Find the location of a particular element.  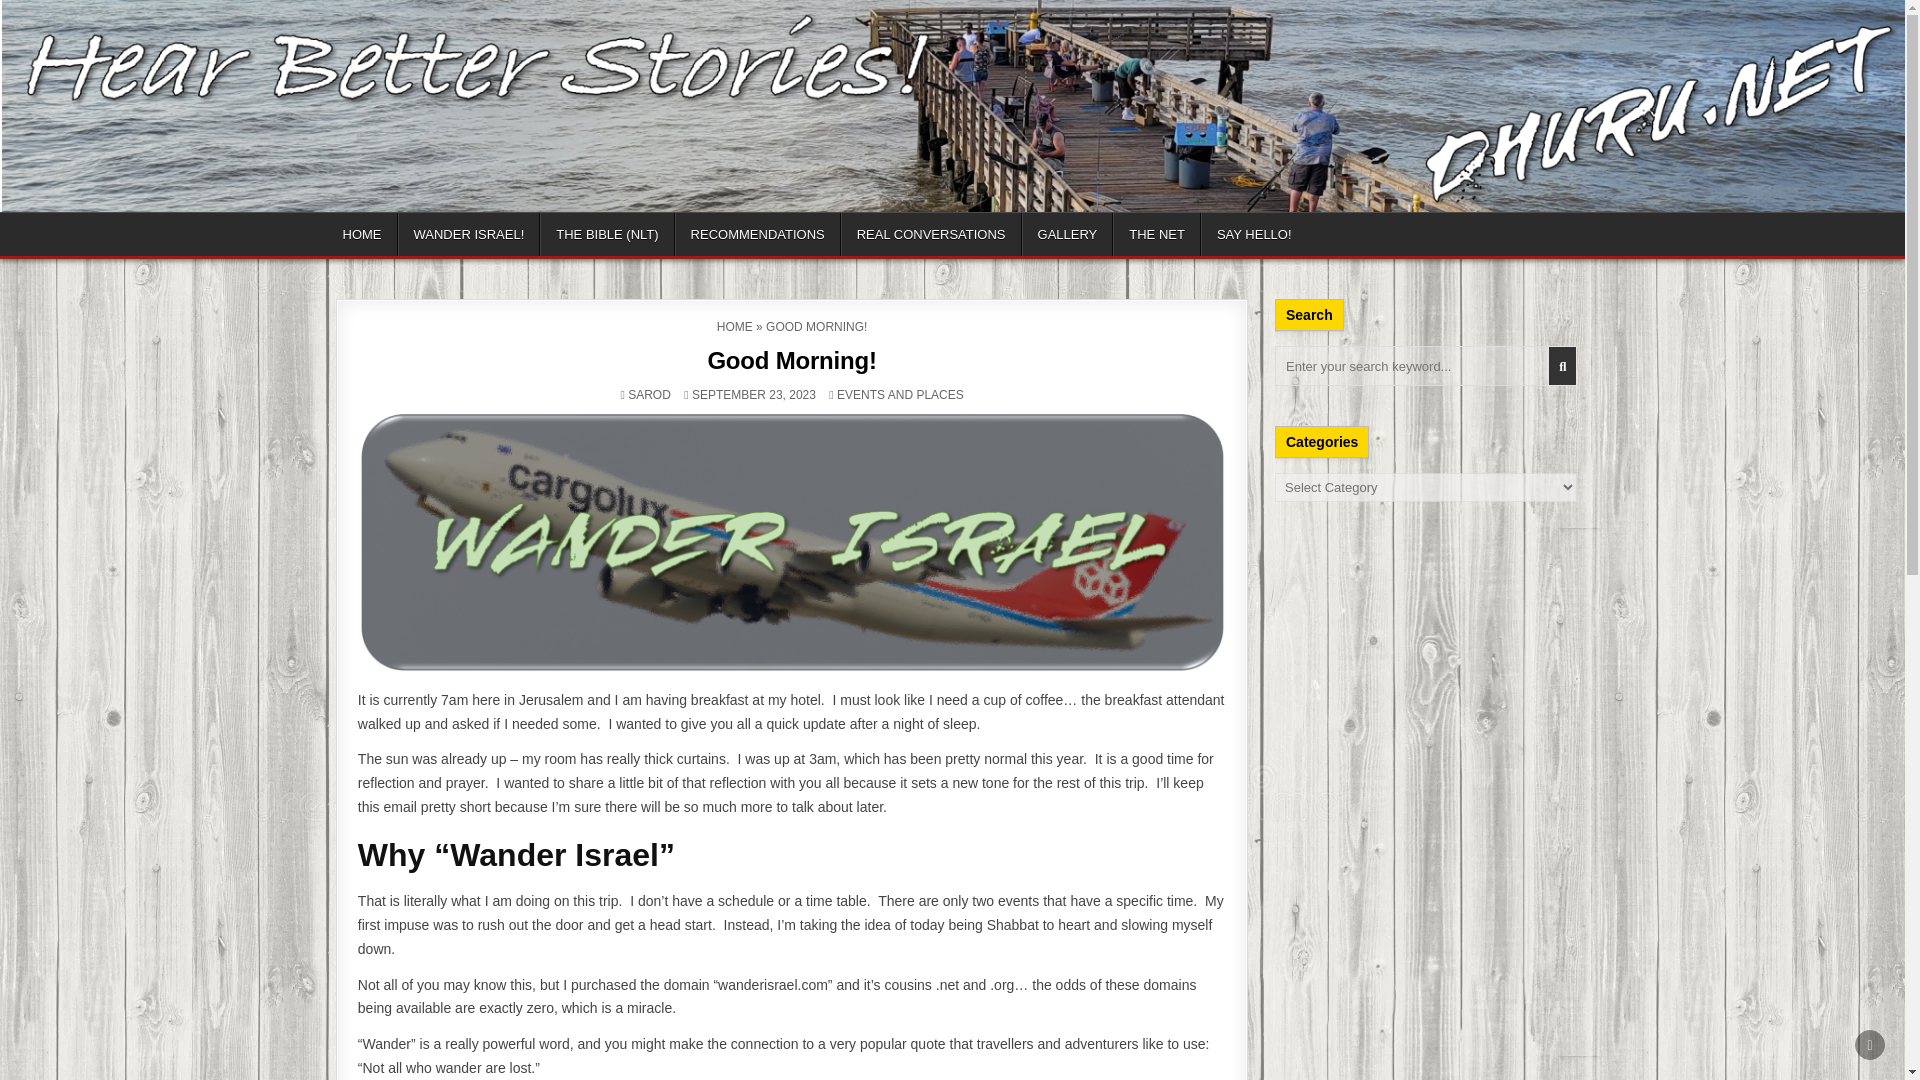

EVENTS AND PLACES is located at coordinates (900, 394).